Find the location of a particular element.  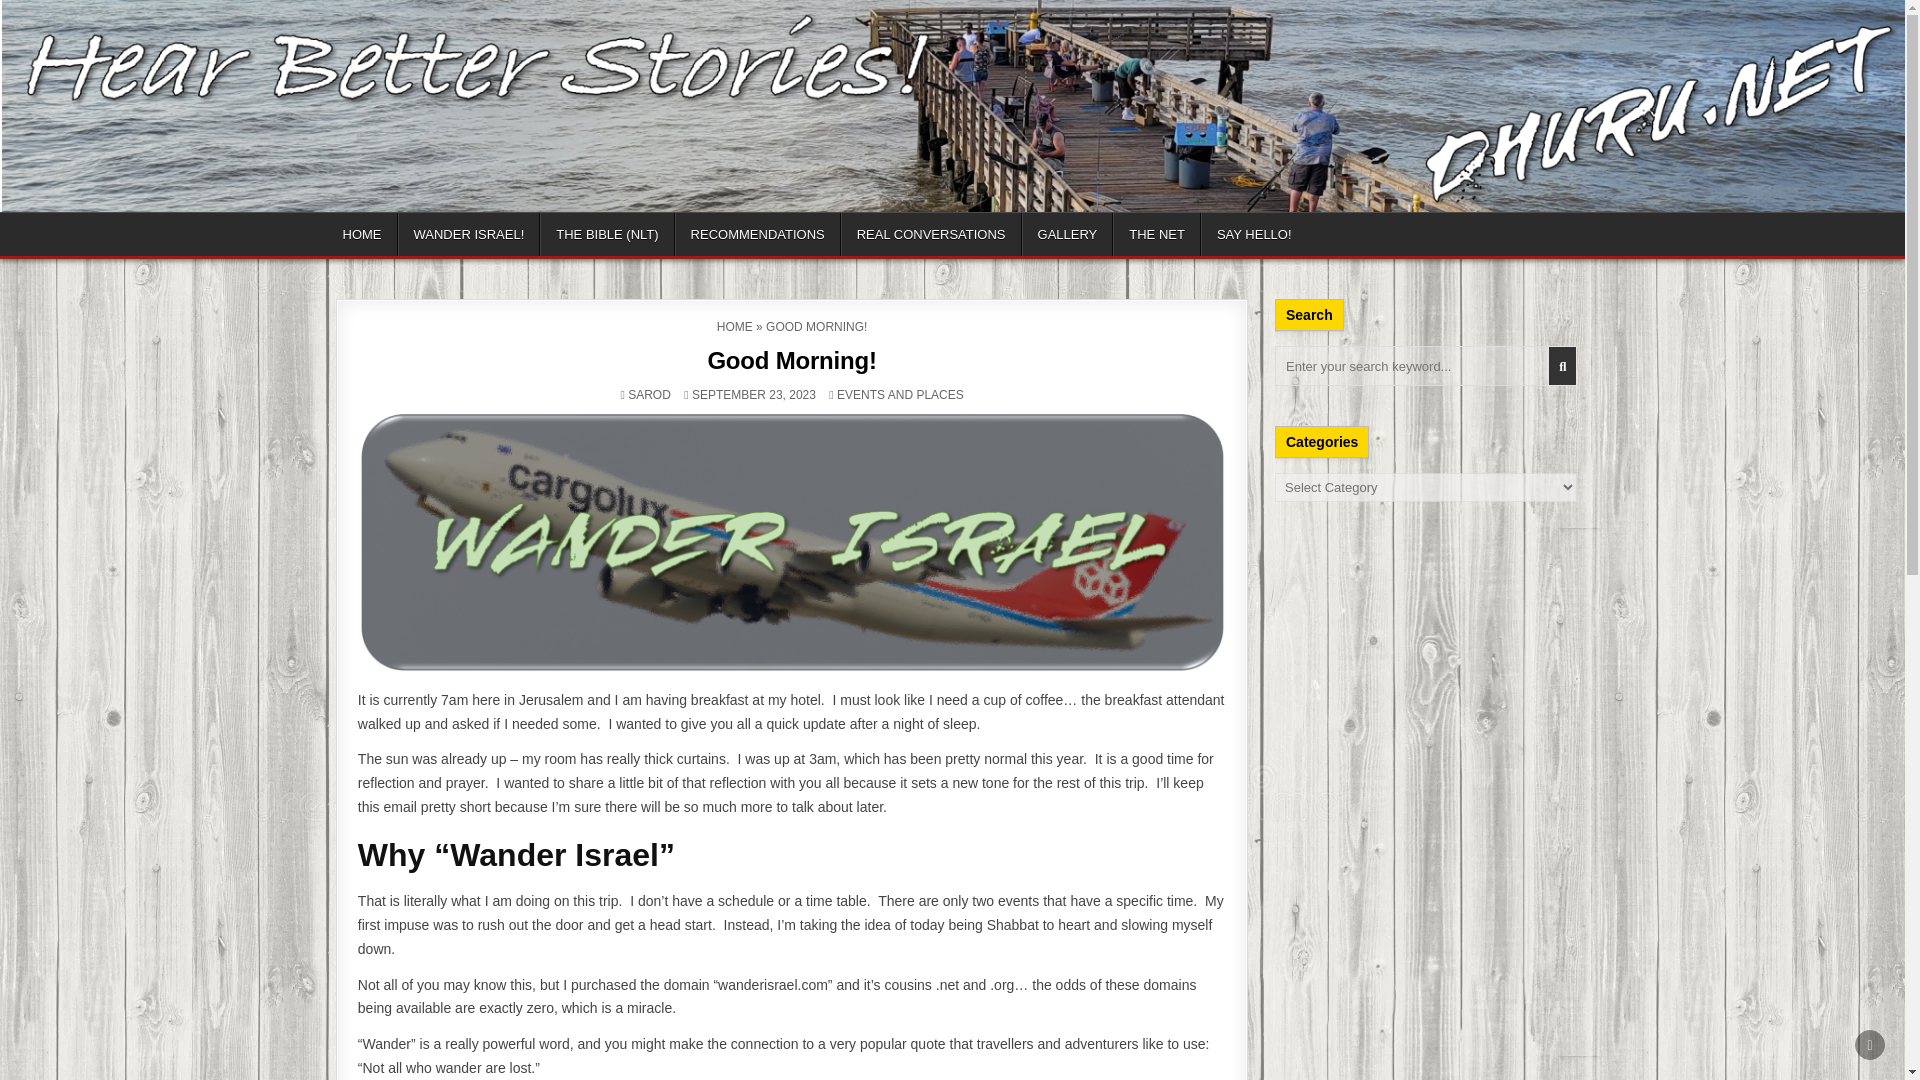

EVENTS AND PLACES is located at coordinates (900, 394).